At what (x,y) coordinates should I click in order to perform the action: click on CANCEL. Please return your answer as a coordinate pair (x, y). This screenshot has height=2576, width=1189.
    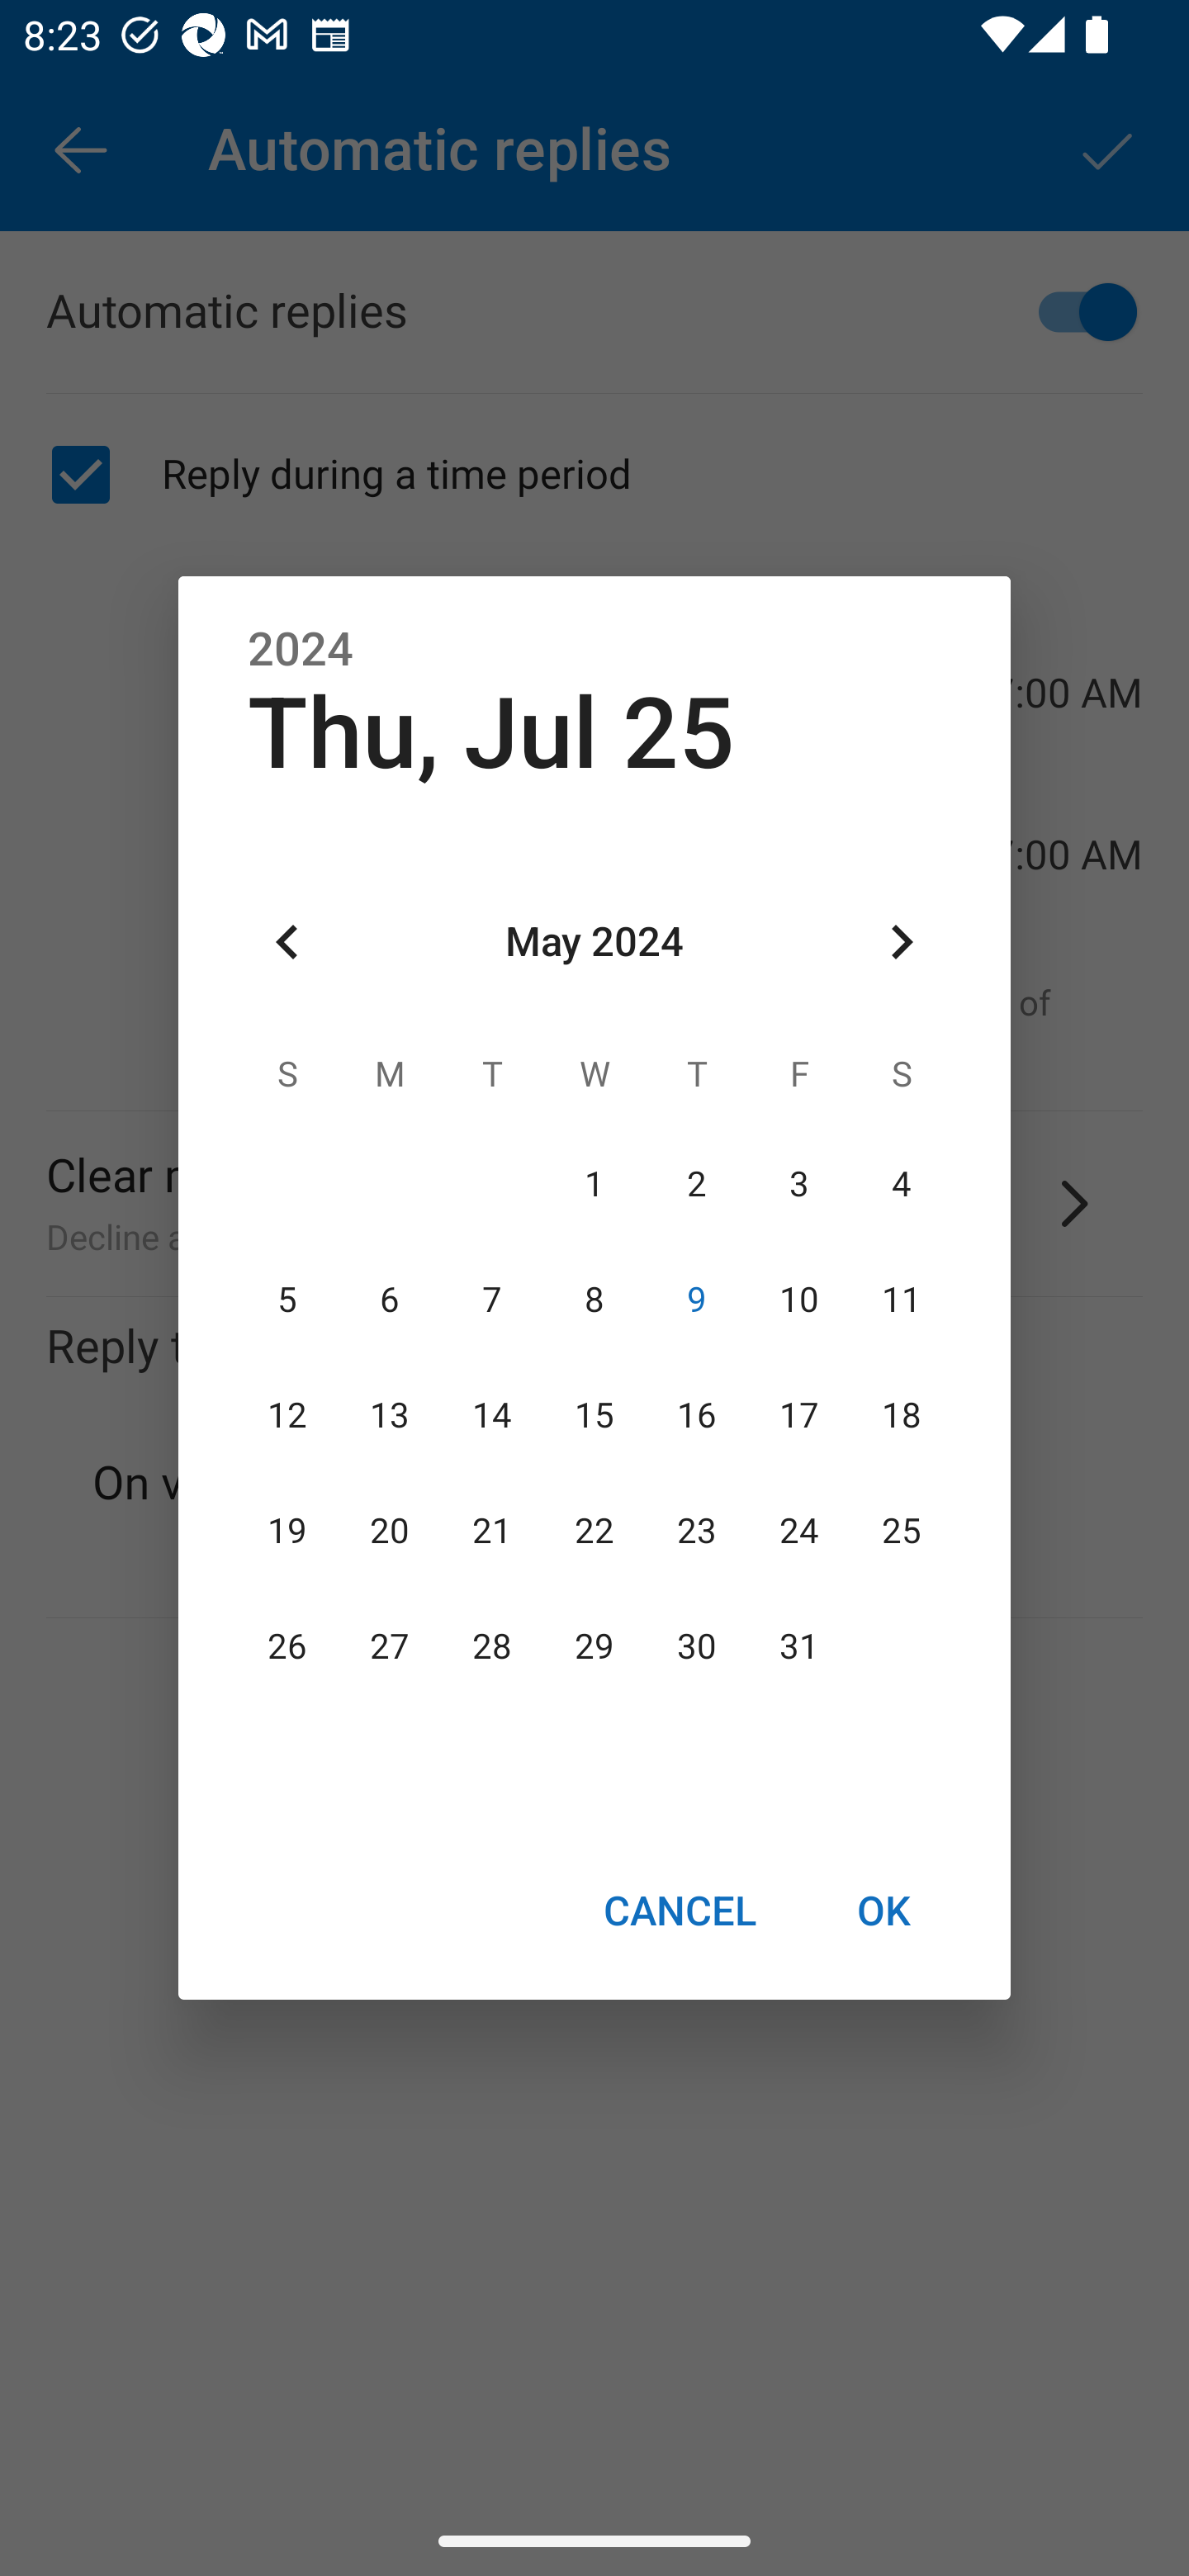
    Looking at the image, I should click on (679, 1910).